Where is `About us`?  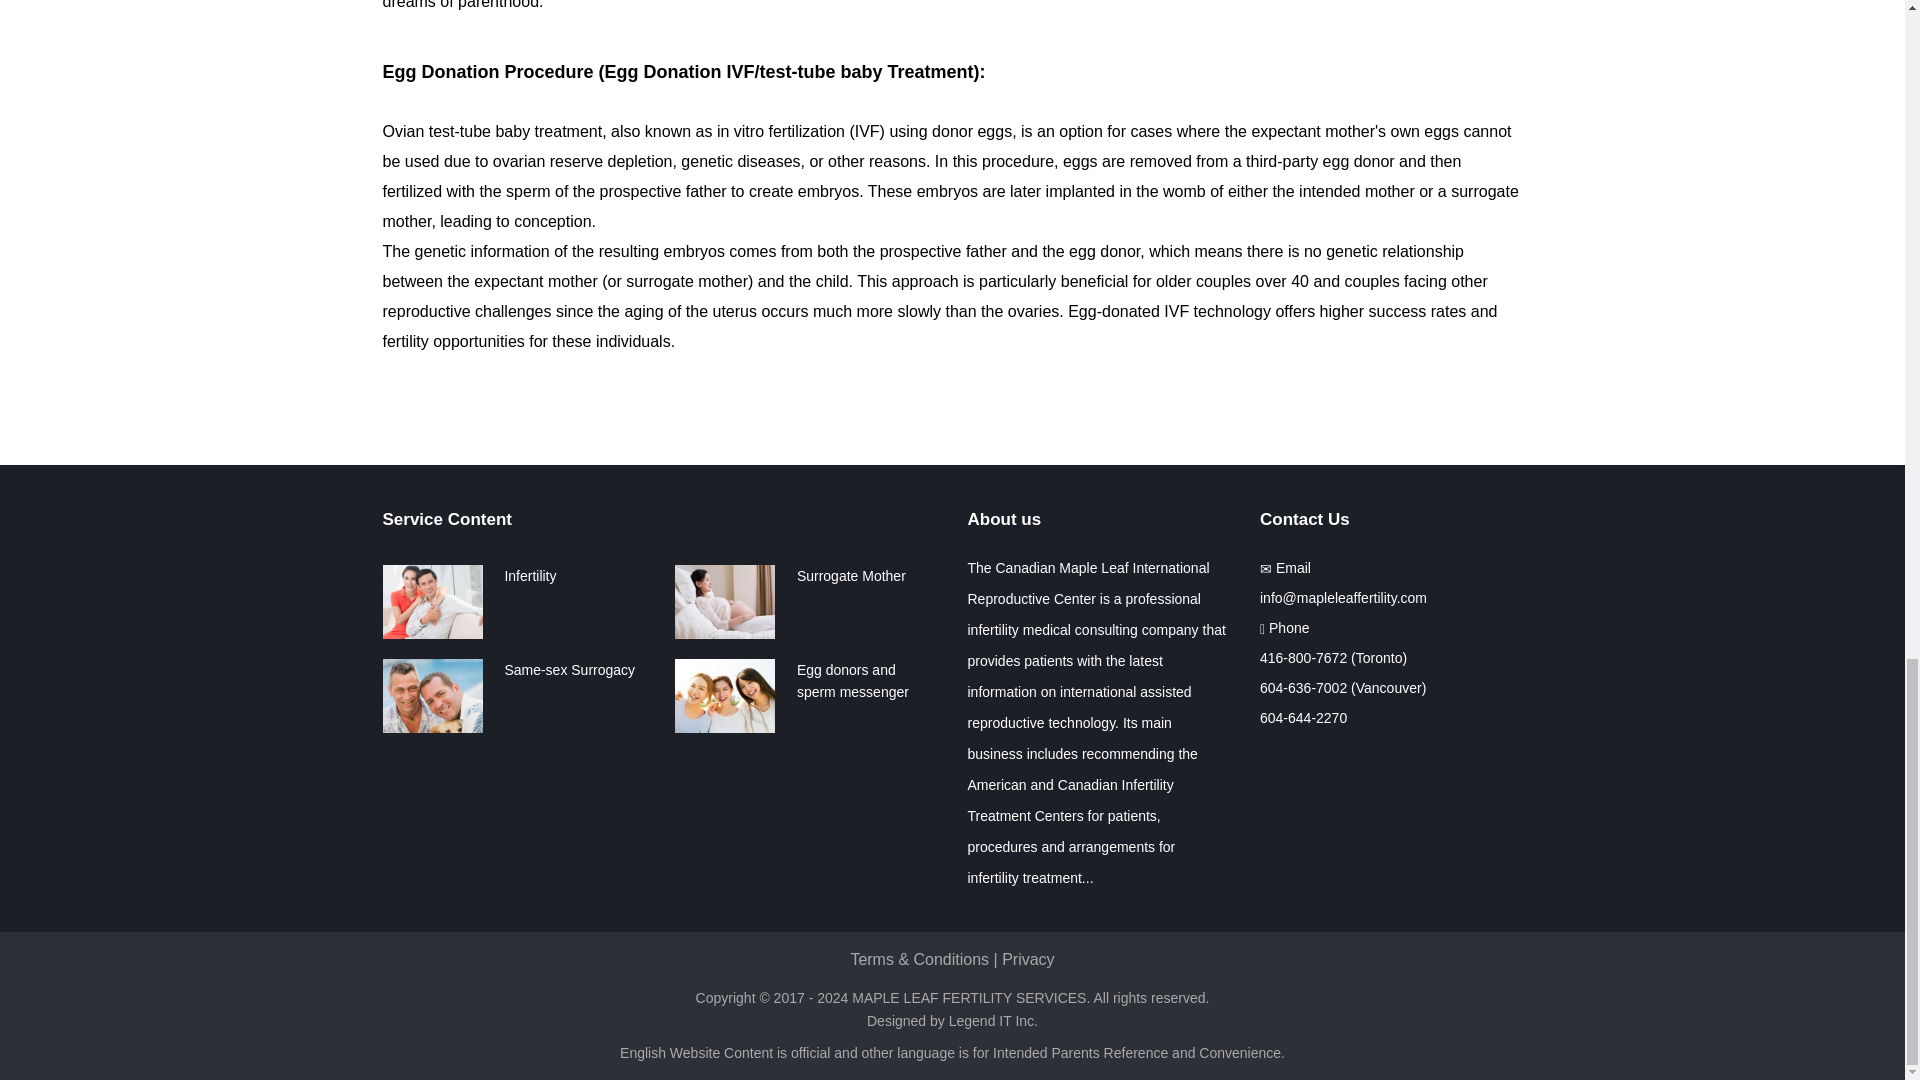
About us is located at coordinates (1098, 520).